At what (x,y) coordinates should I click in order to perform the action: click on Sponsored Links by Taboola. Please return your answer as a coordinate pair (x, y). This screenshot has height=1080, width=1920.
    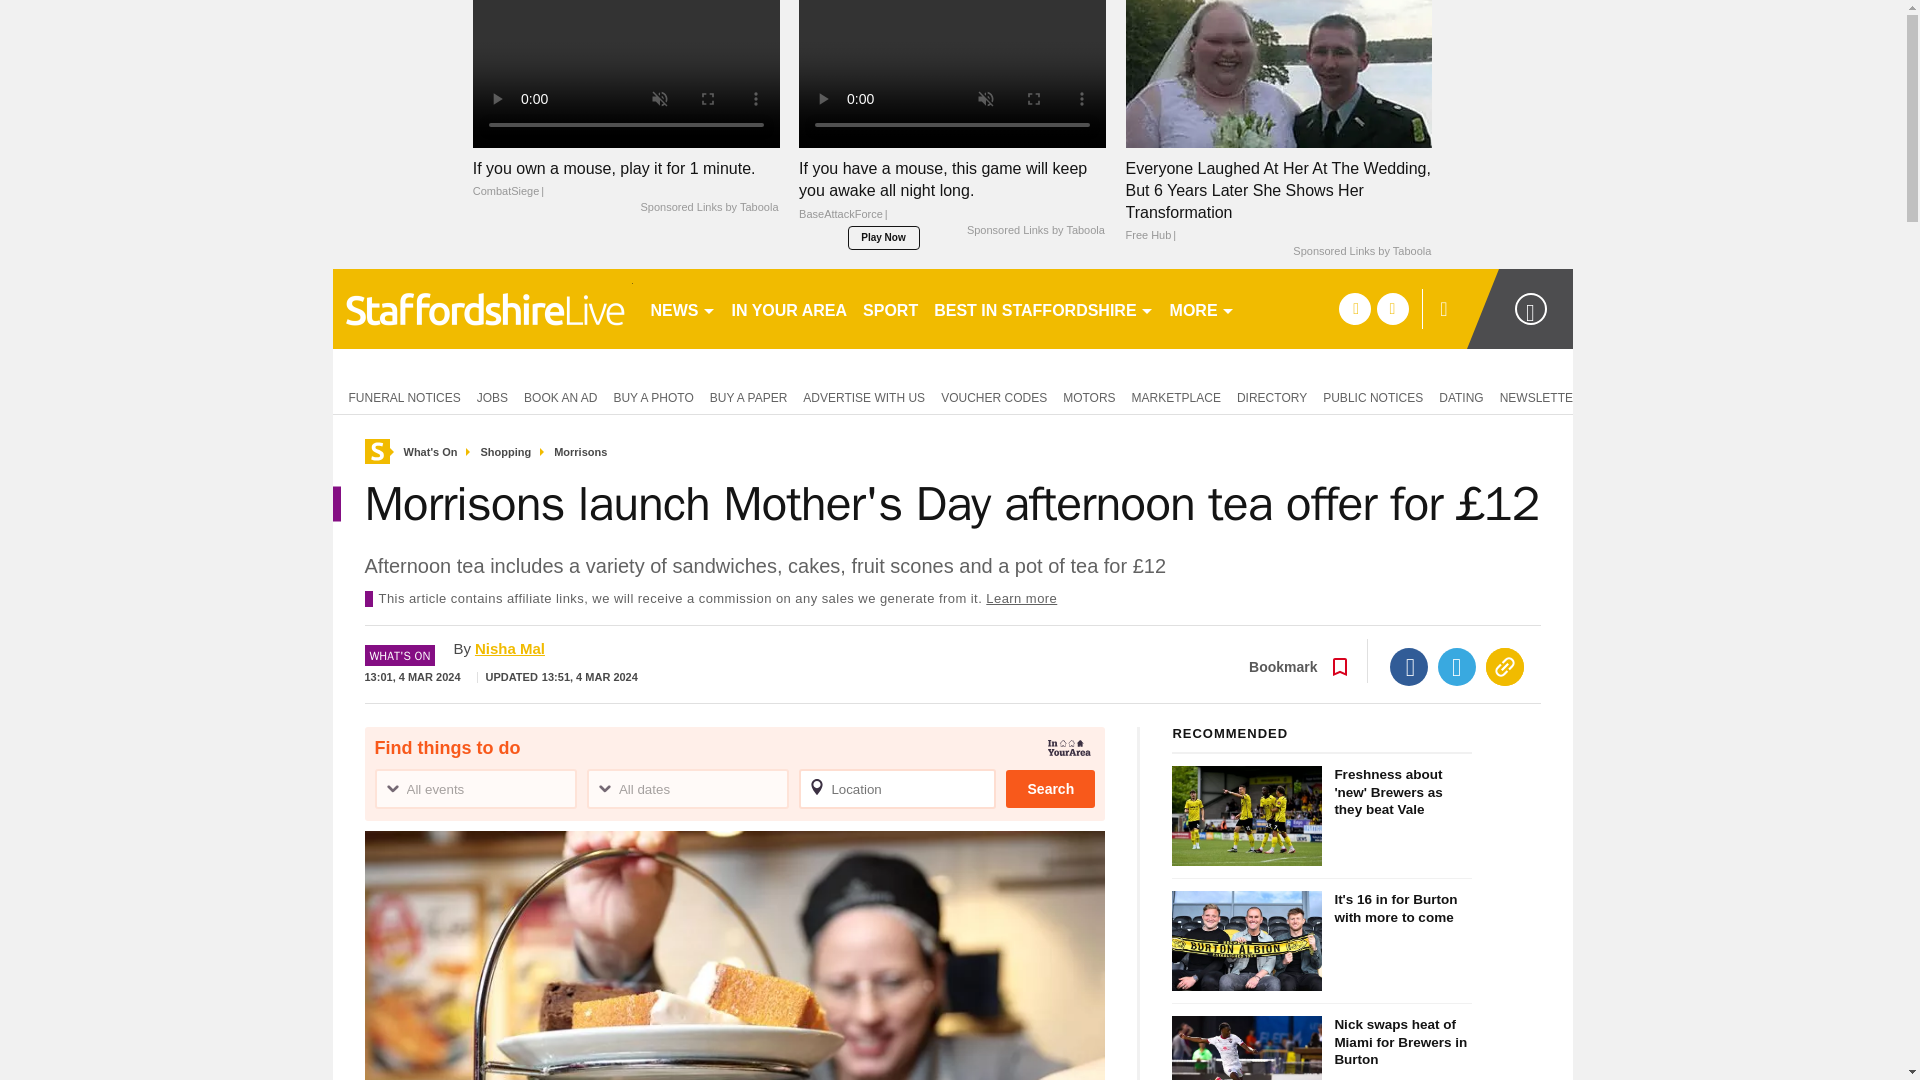
    Looking at the image, I should click on (1361, 252).